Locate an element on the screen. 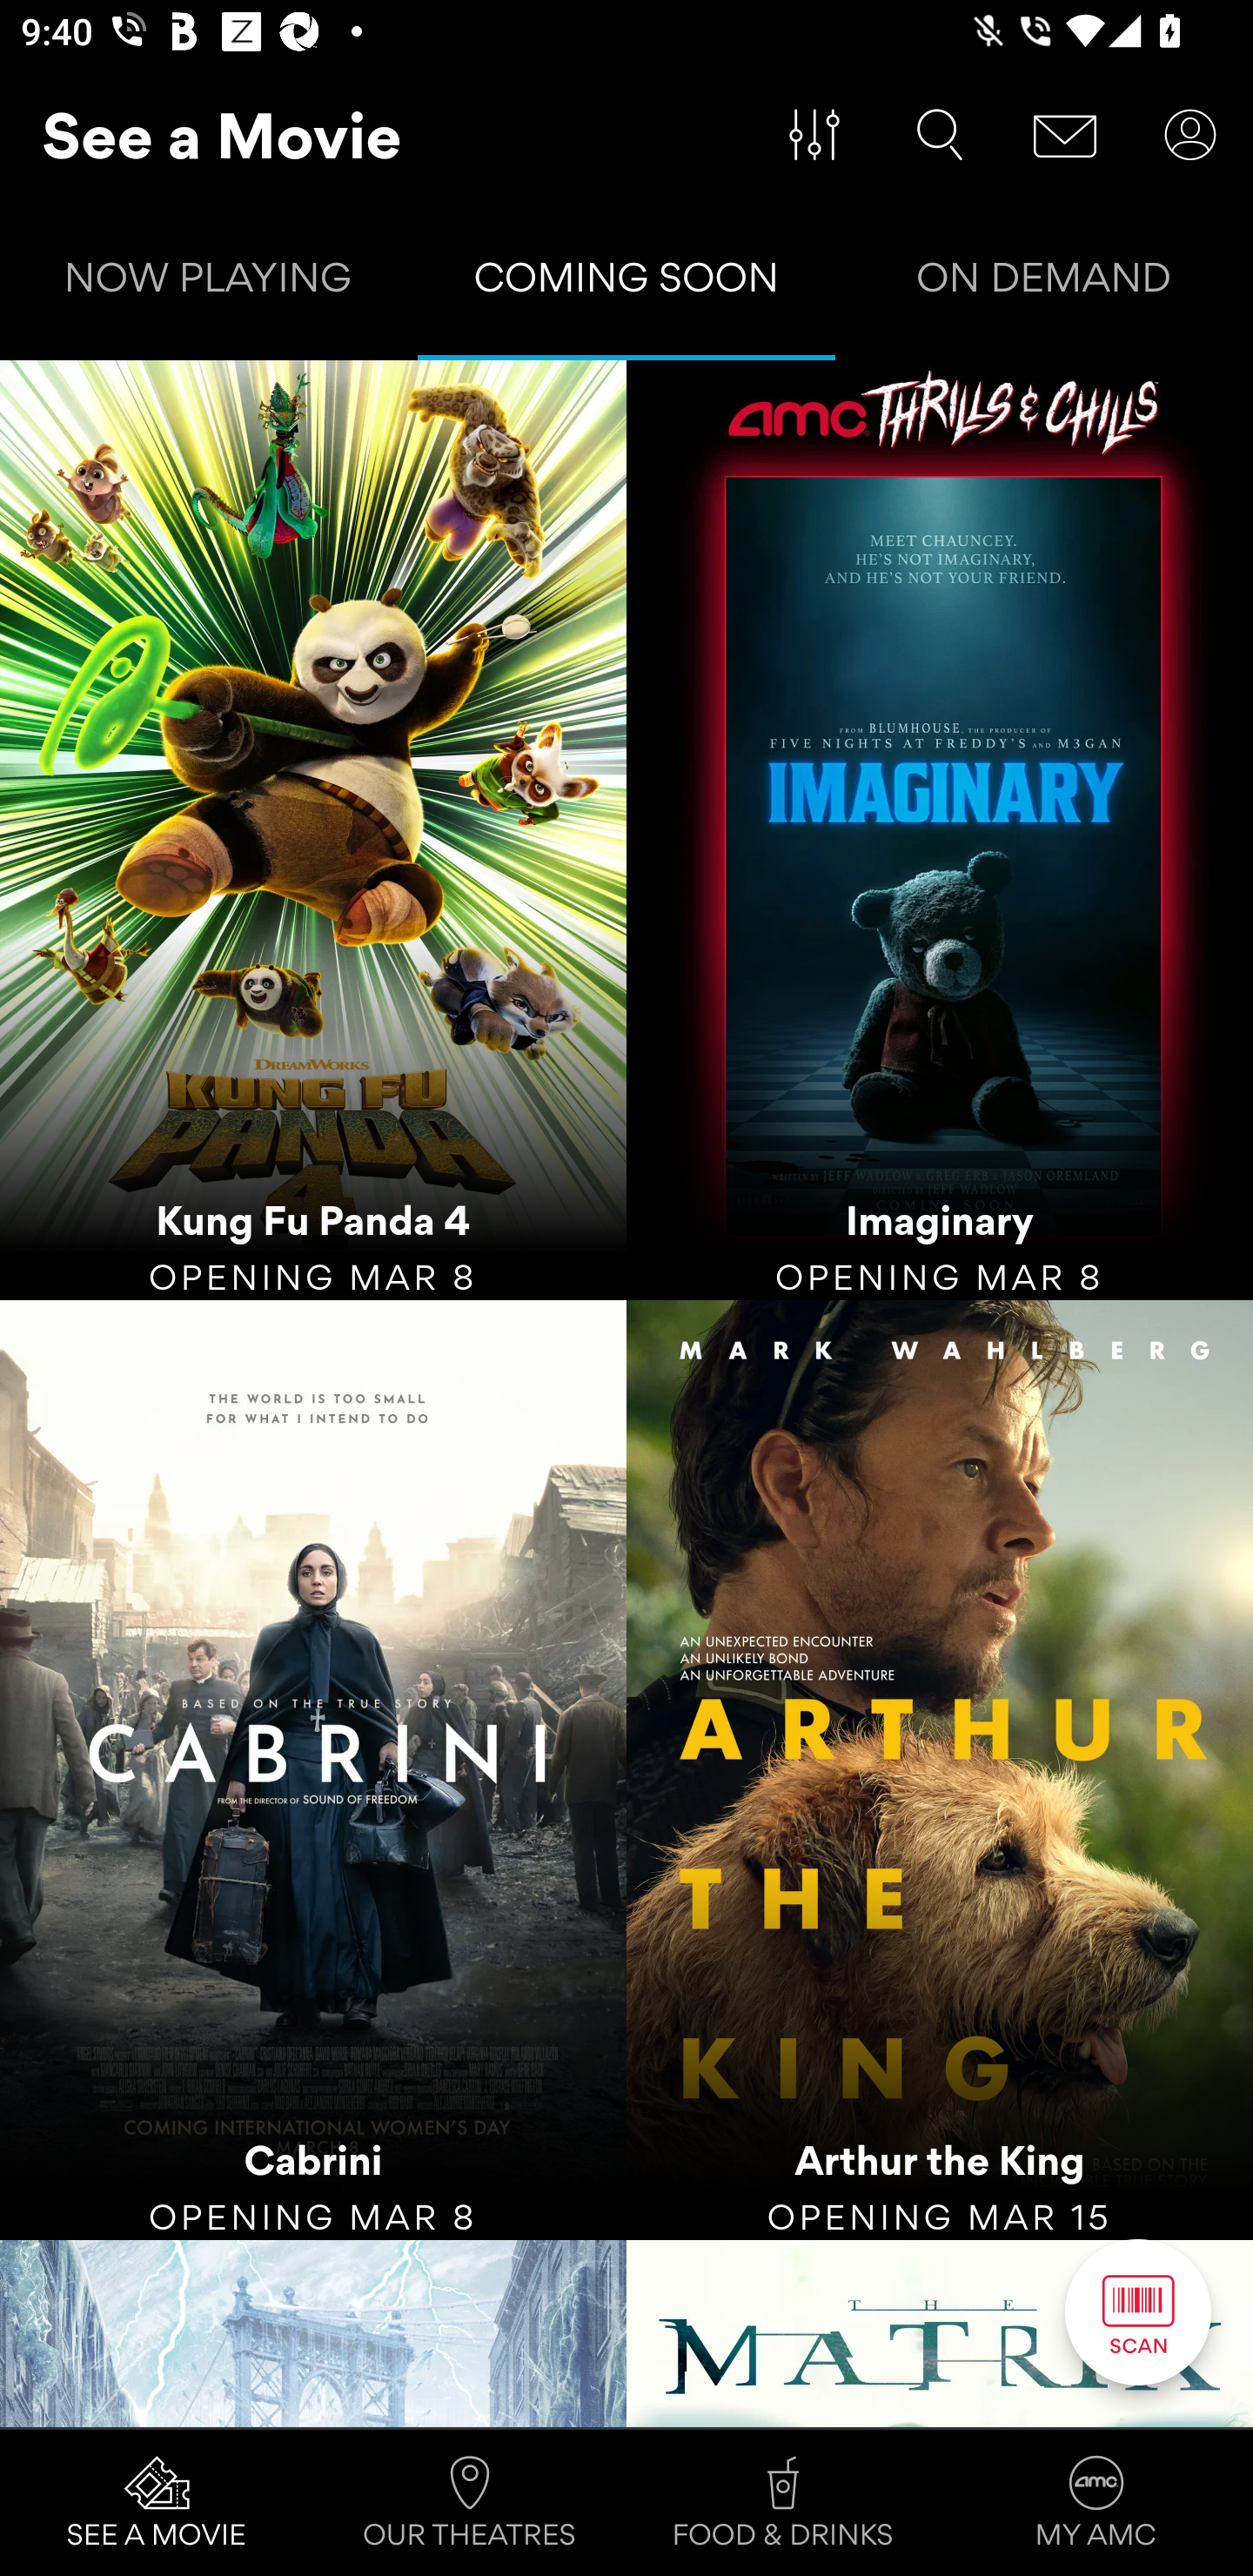  User Account is located at coordinates (1190, 135).